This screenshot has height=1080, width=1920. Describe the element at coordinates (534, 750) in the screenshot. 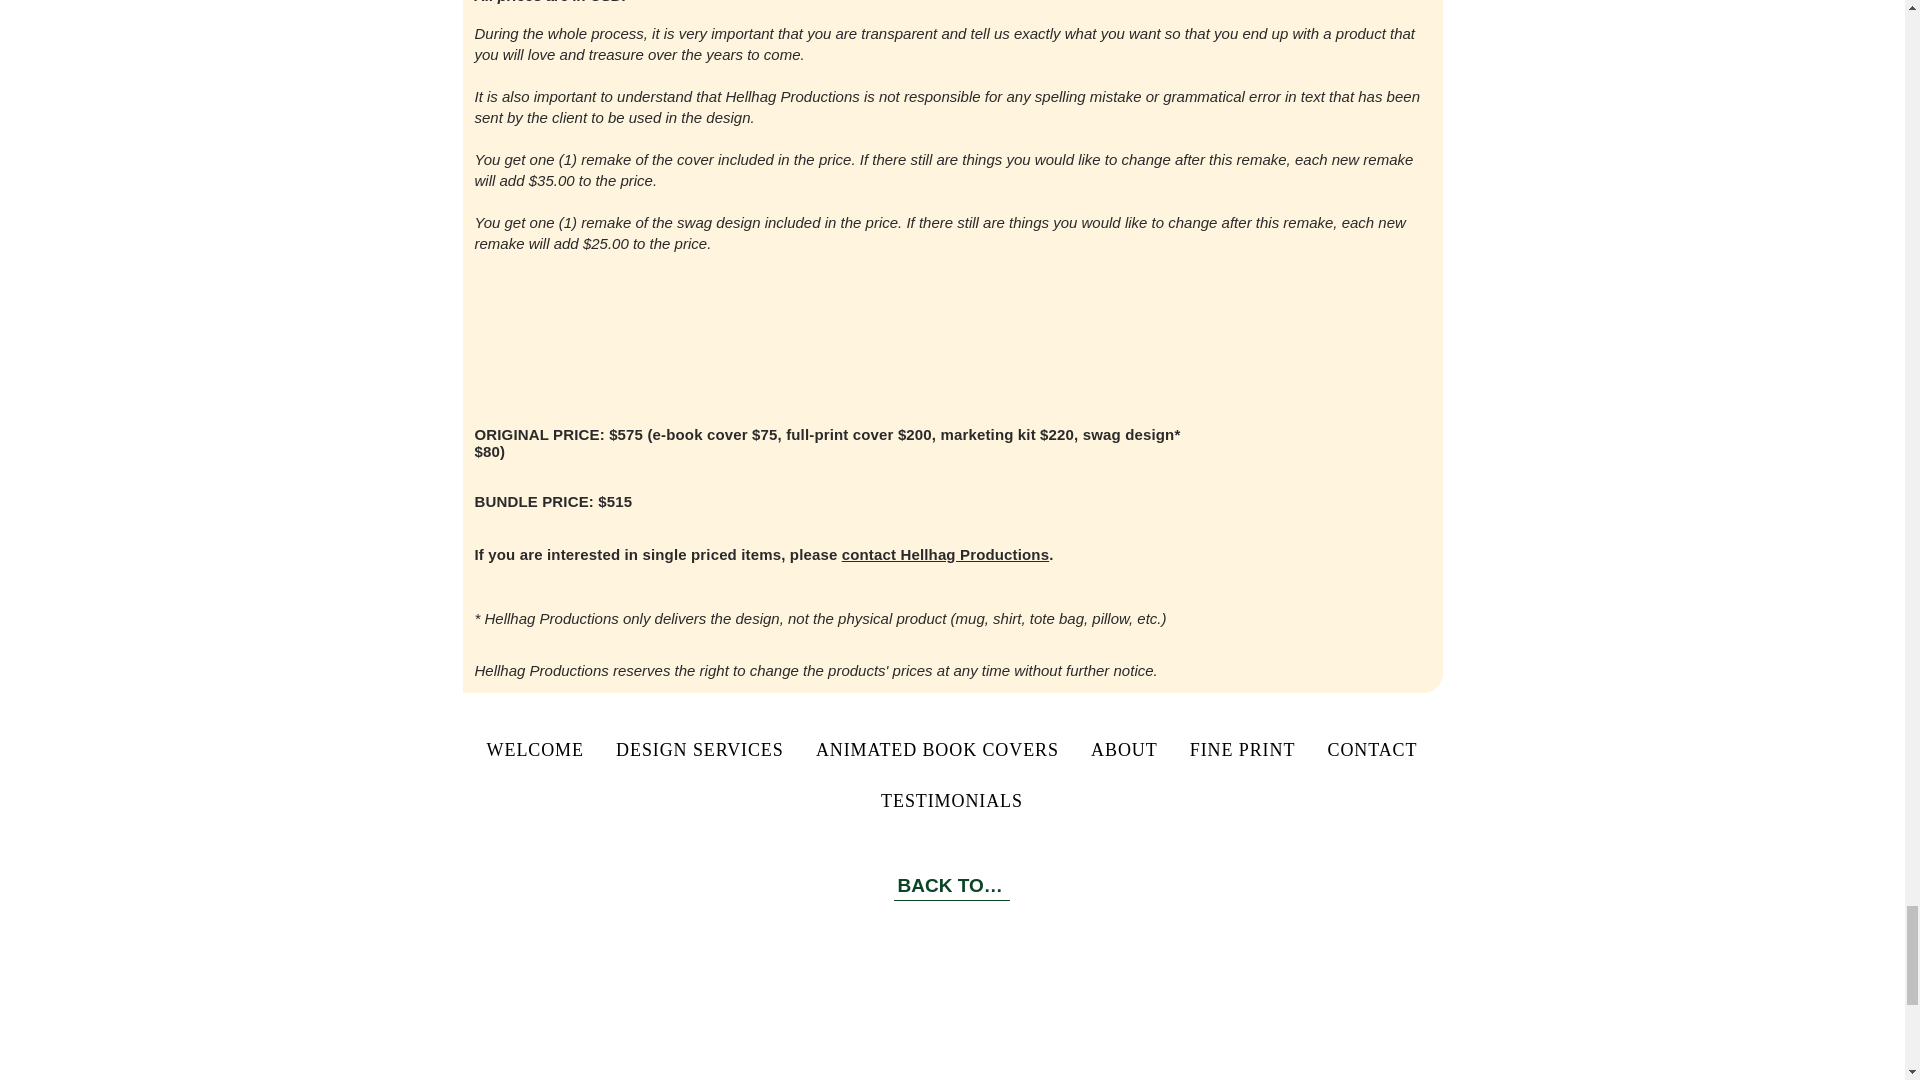

I see `WELCOME` at that location.